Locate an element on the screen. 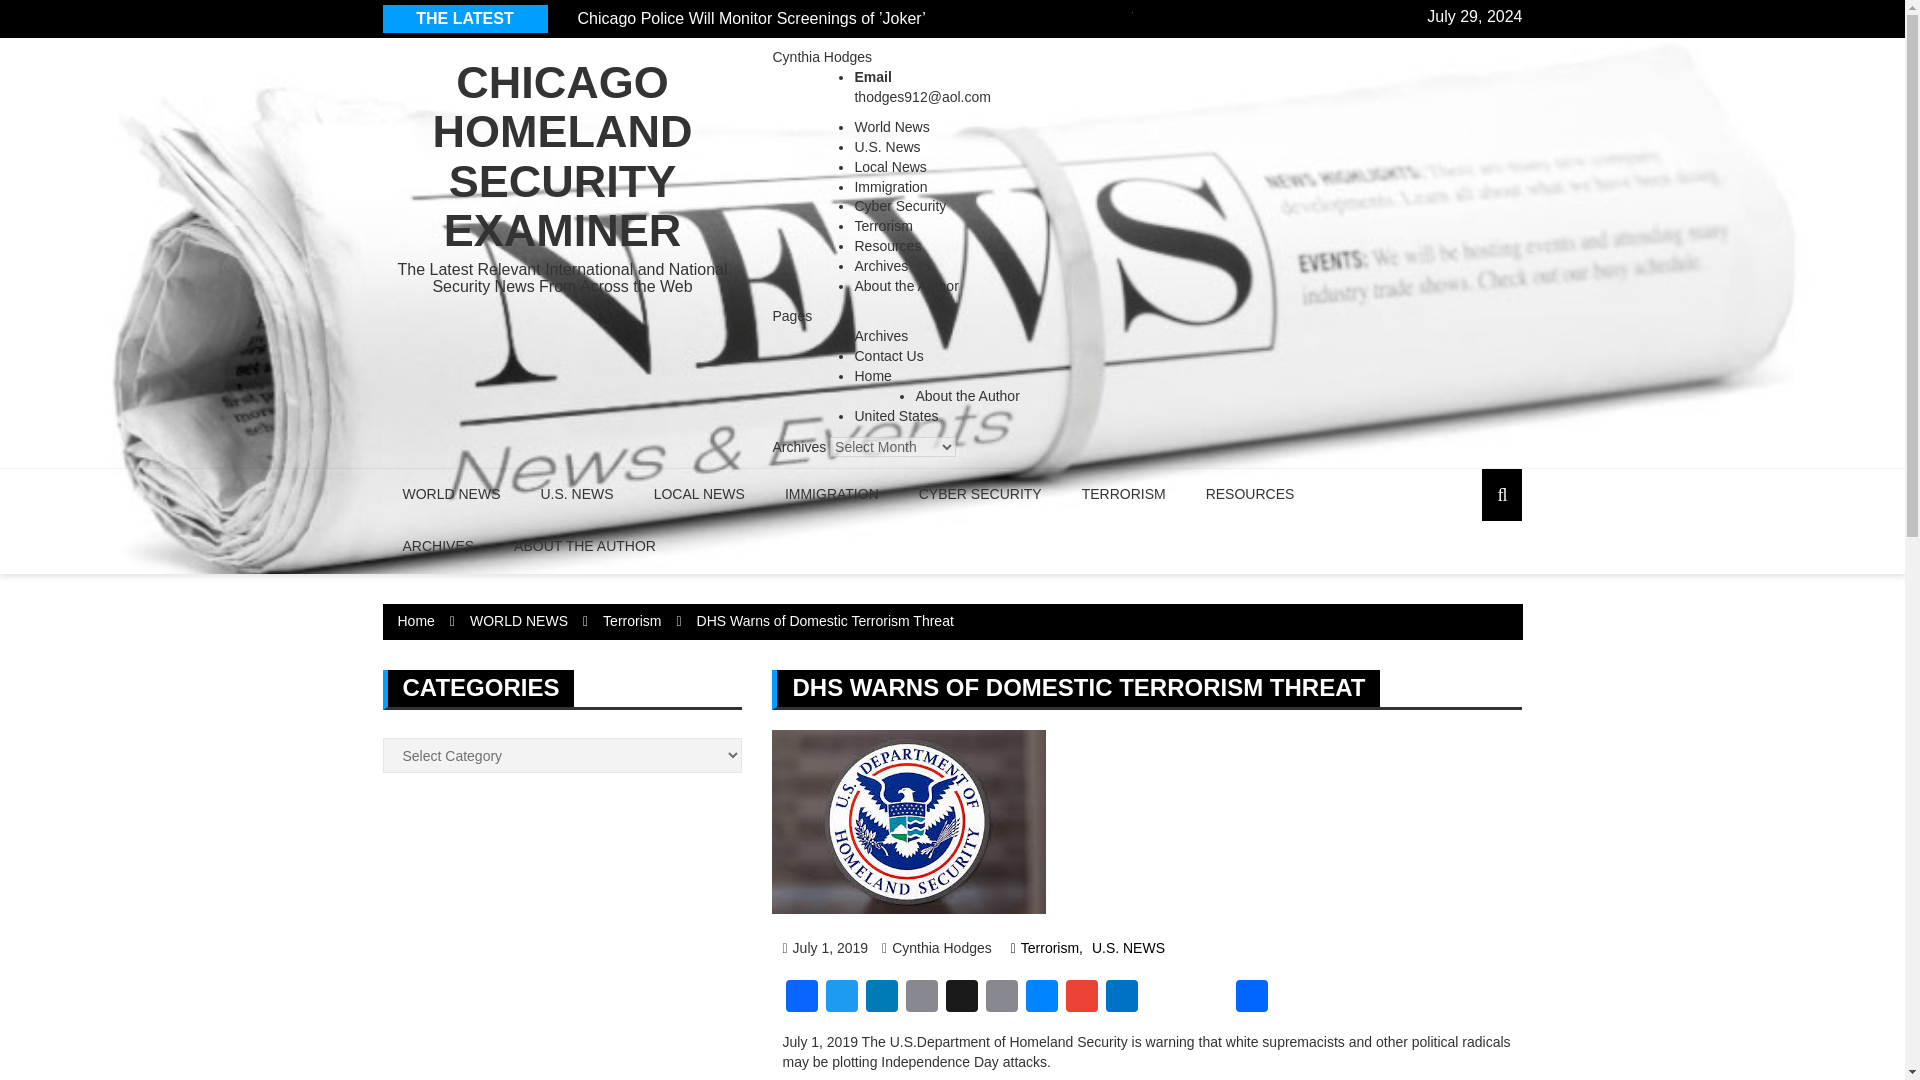  Email is located at coordinates (922, 998).